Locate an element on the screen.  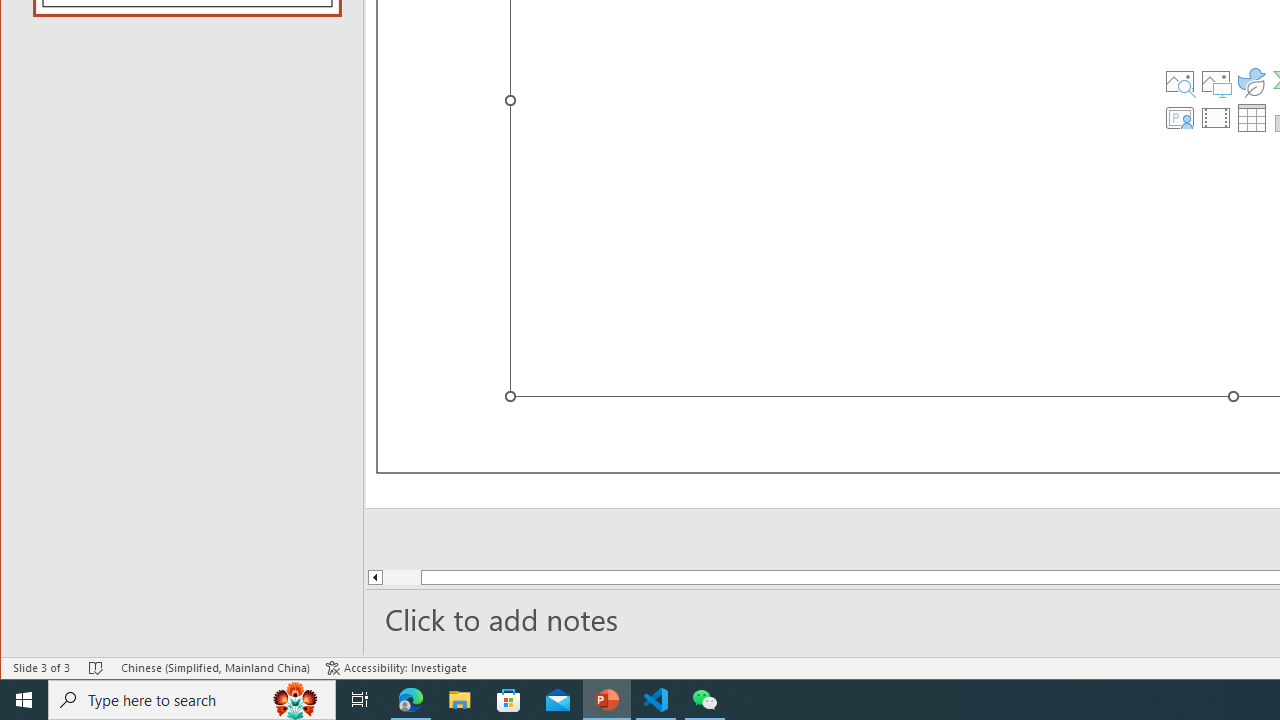
Insert an Icon is located at coordinates (1252, 82).